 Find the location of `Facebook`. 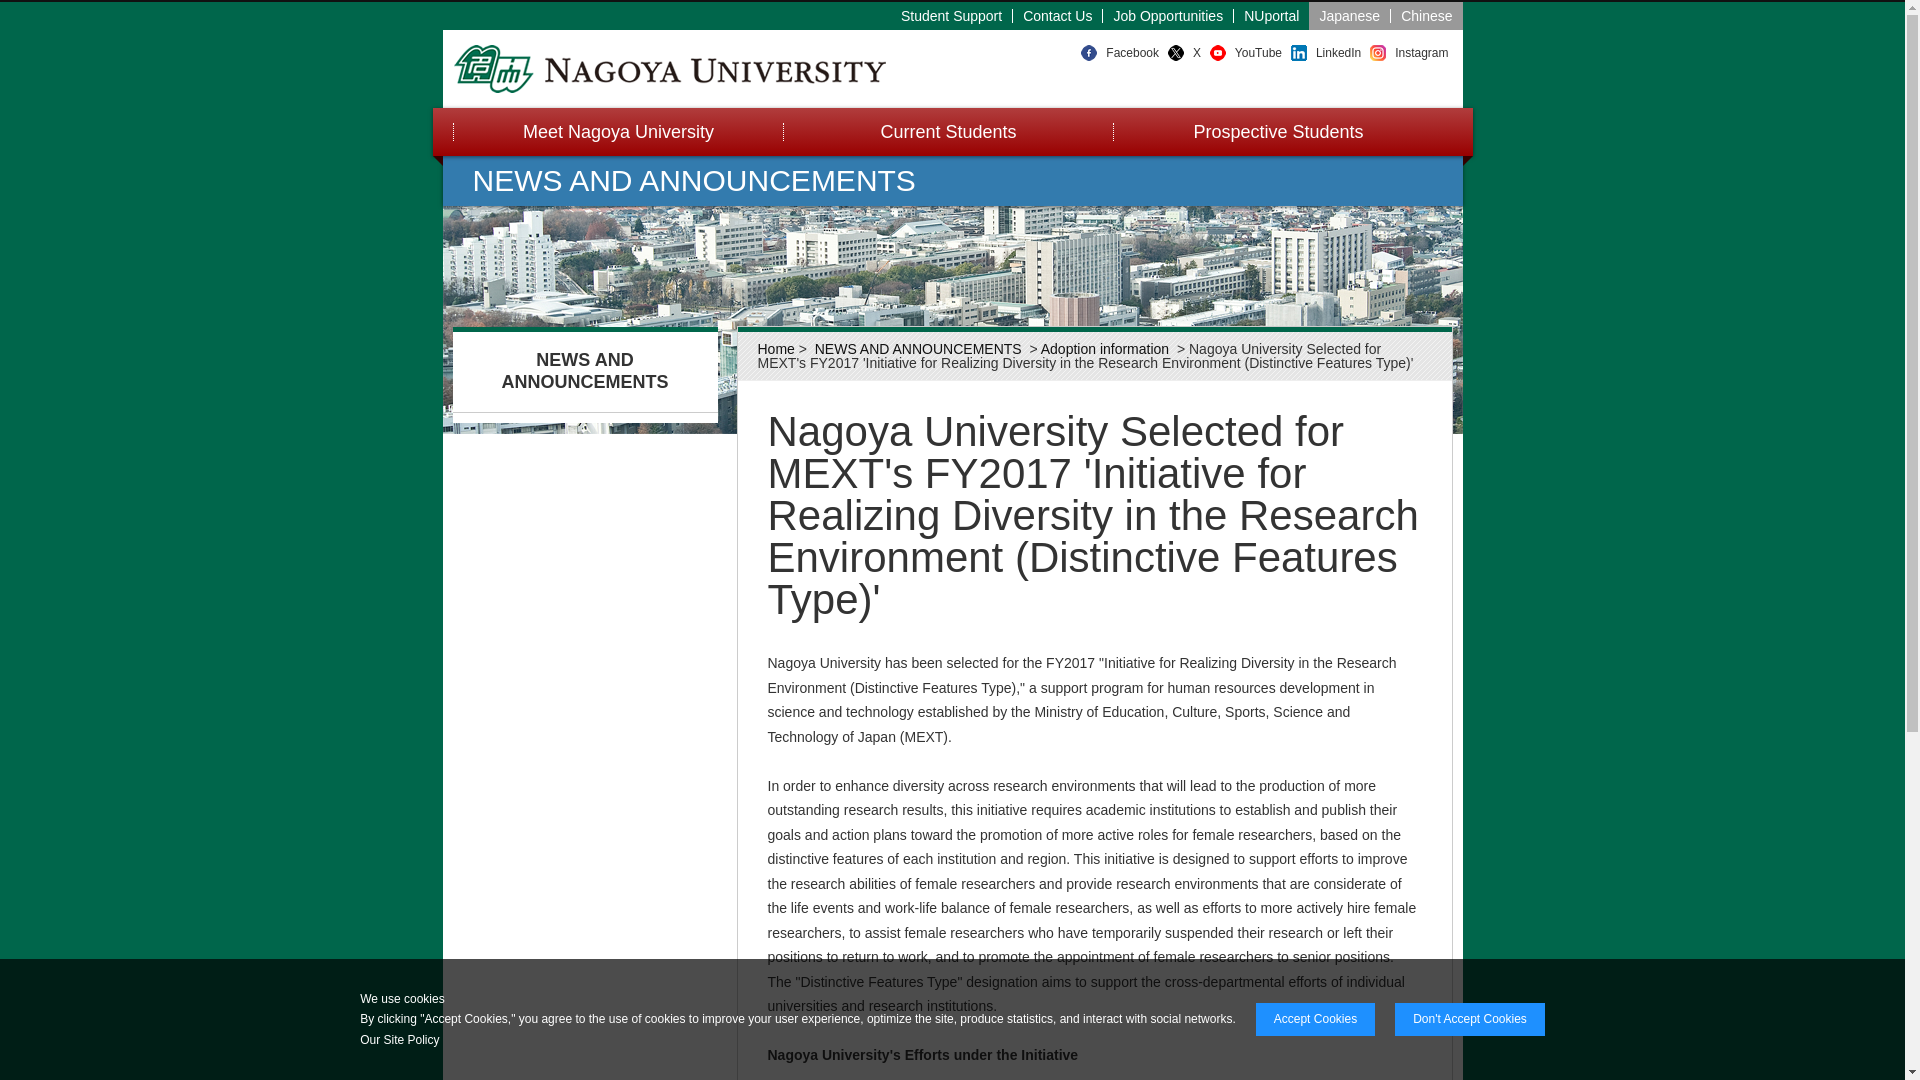

Facebook is located at coordinates (1132, 53).